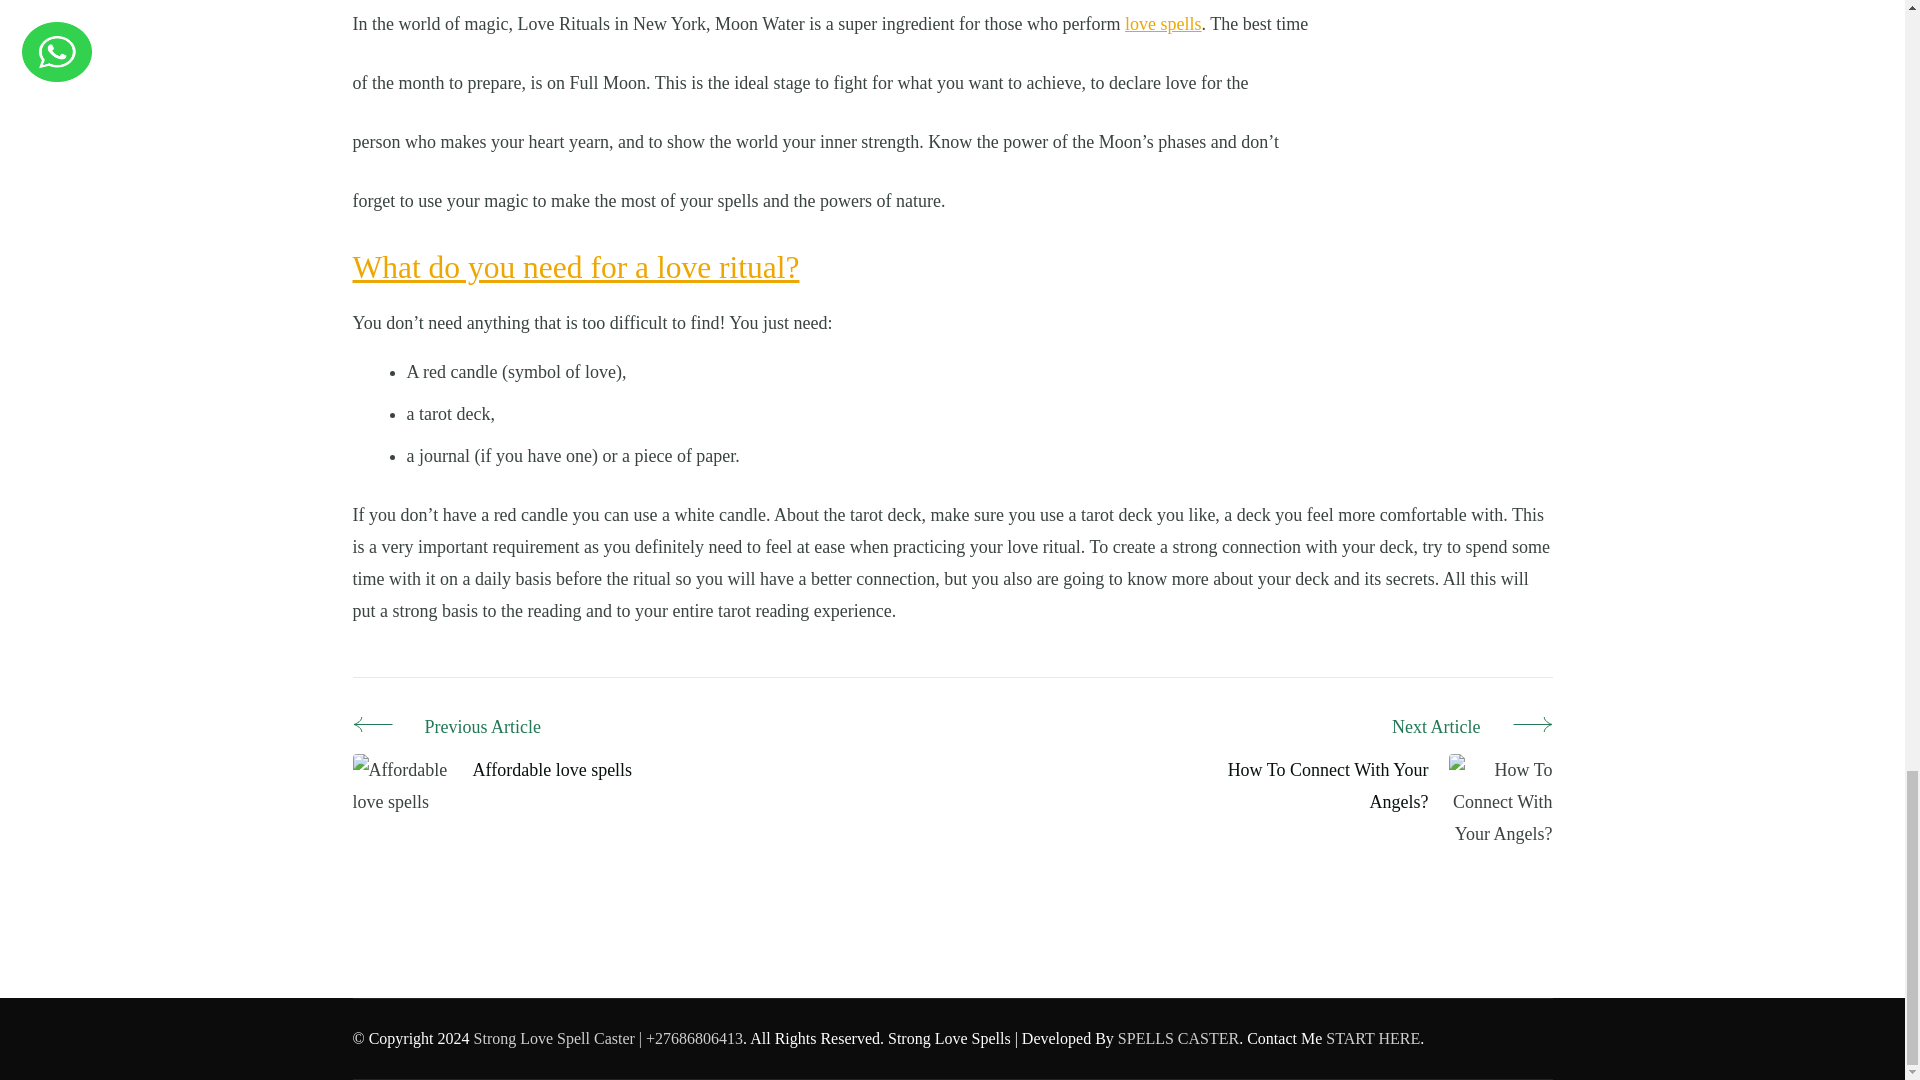 The image size is (1920, 1080). What do you see at coordinates (1373, 1038) in the screenshot?
I see `START HERE` at bounding box center [1373, 1038].